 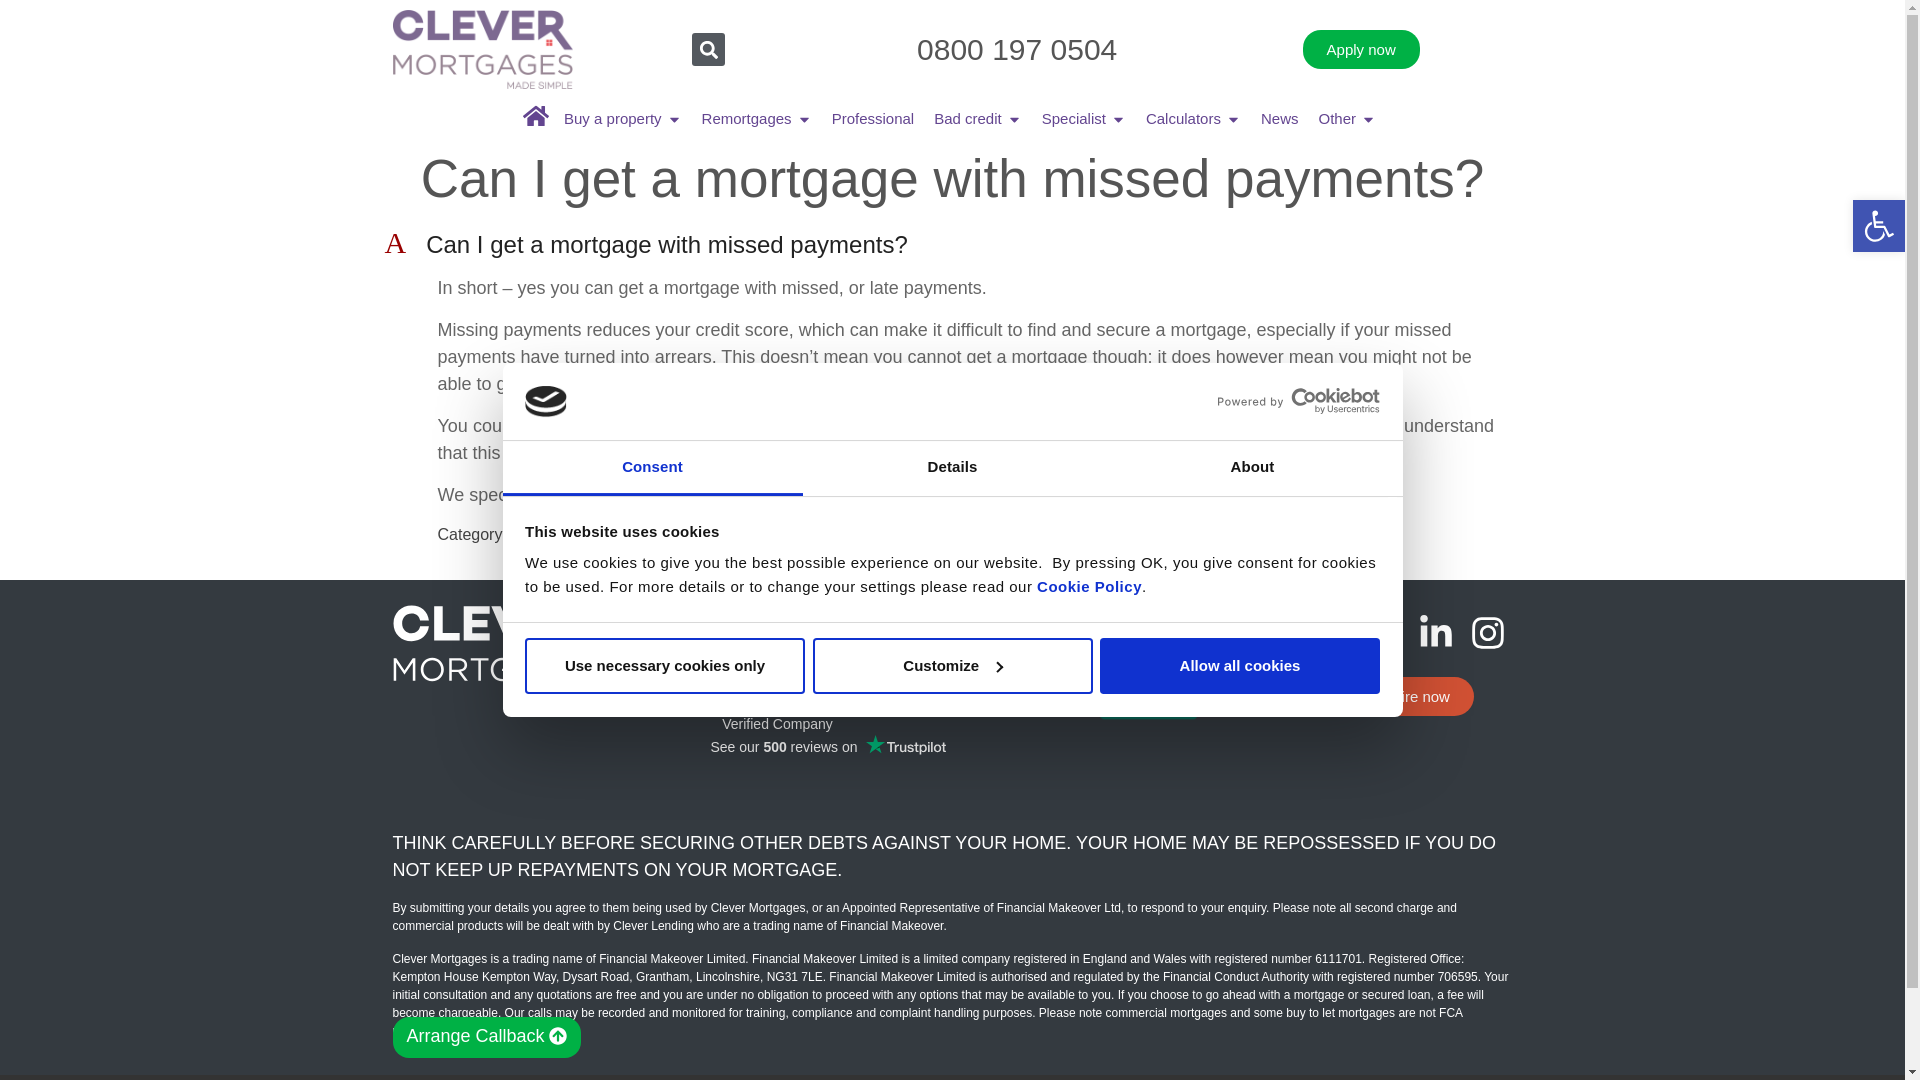 I want to click on Consent, so click(x=652, y=468).